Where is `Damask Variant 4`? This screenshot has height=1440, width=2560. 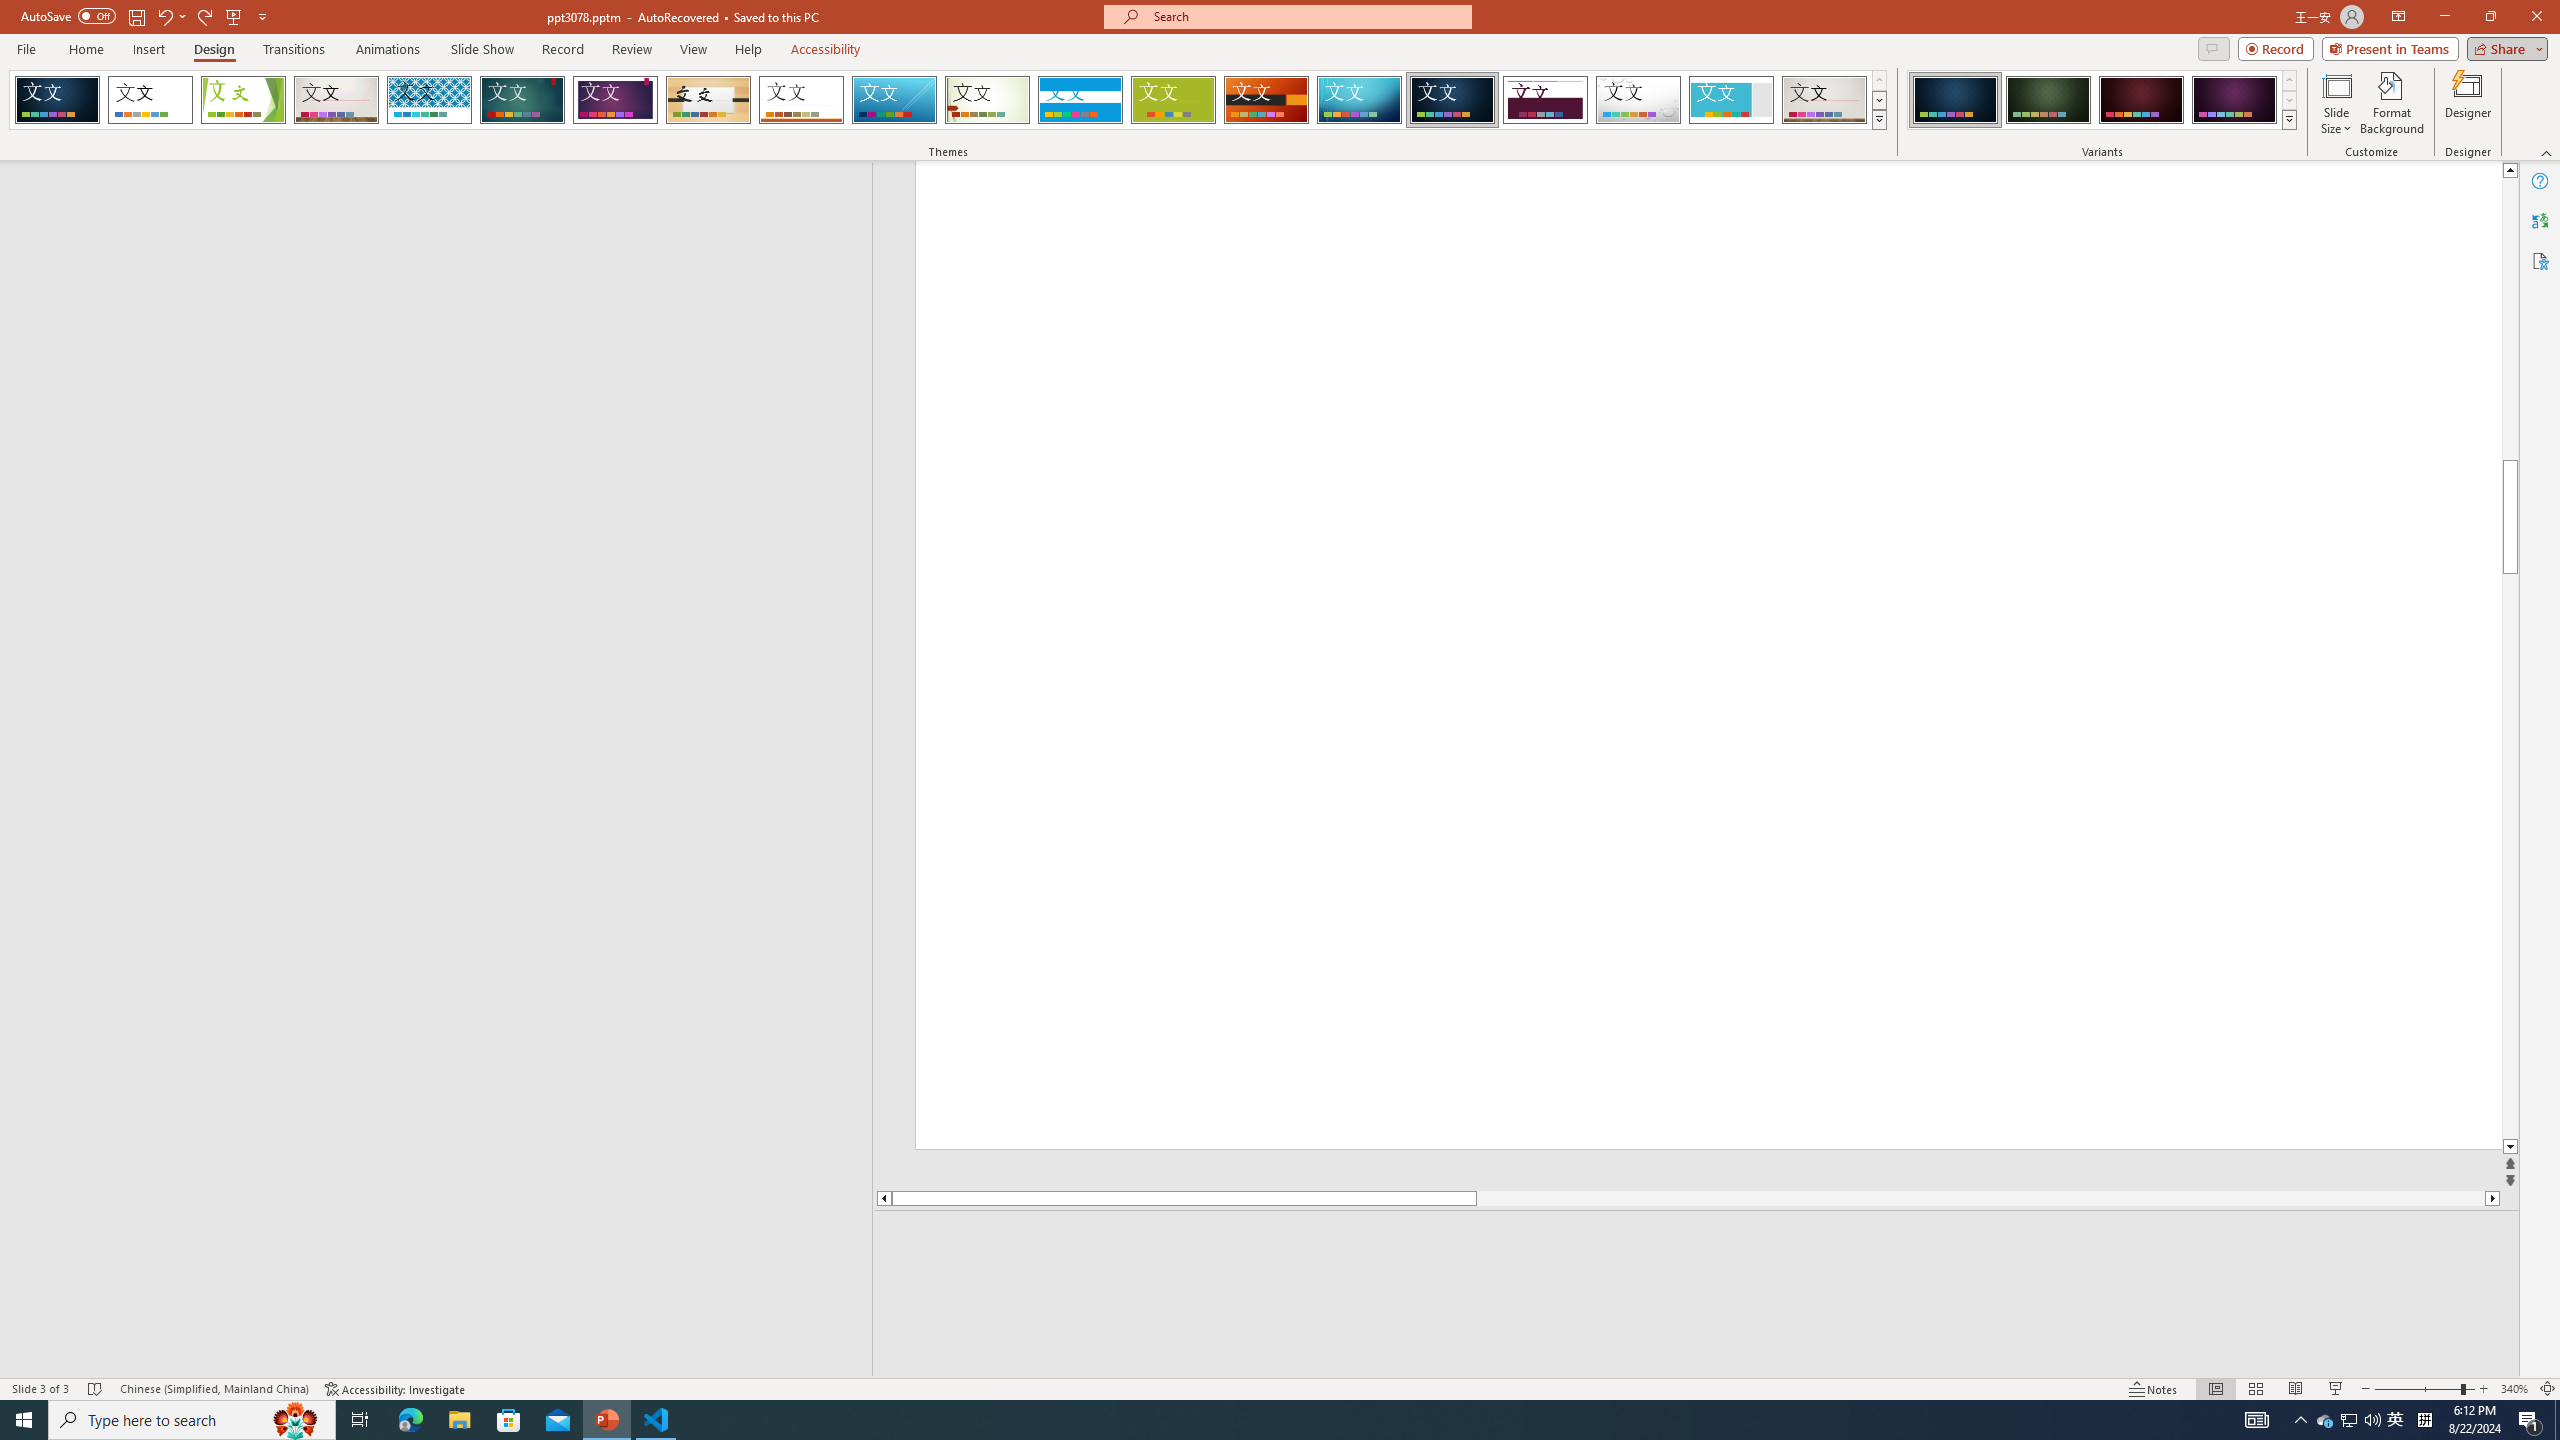
Damask Variant 4 is located at coordinates (2234, 100).